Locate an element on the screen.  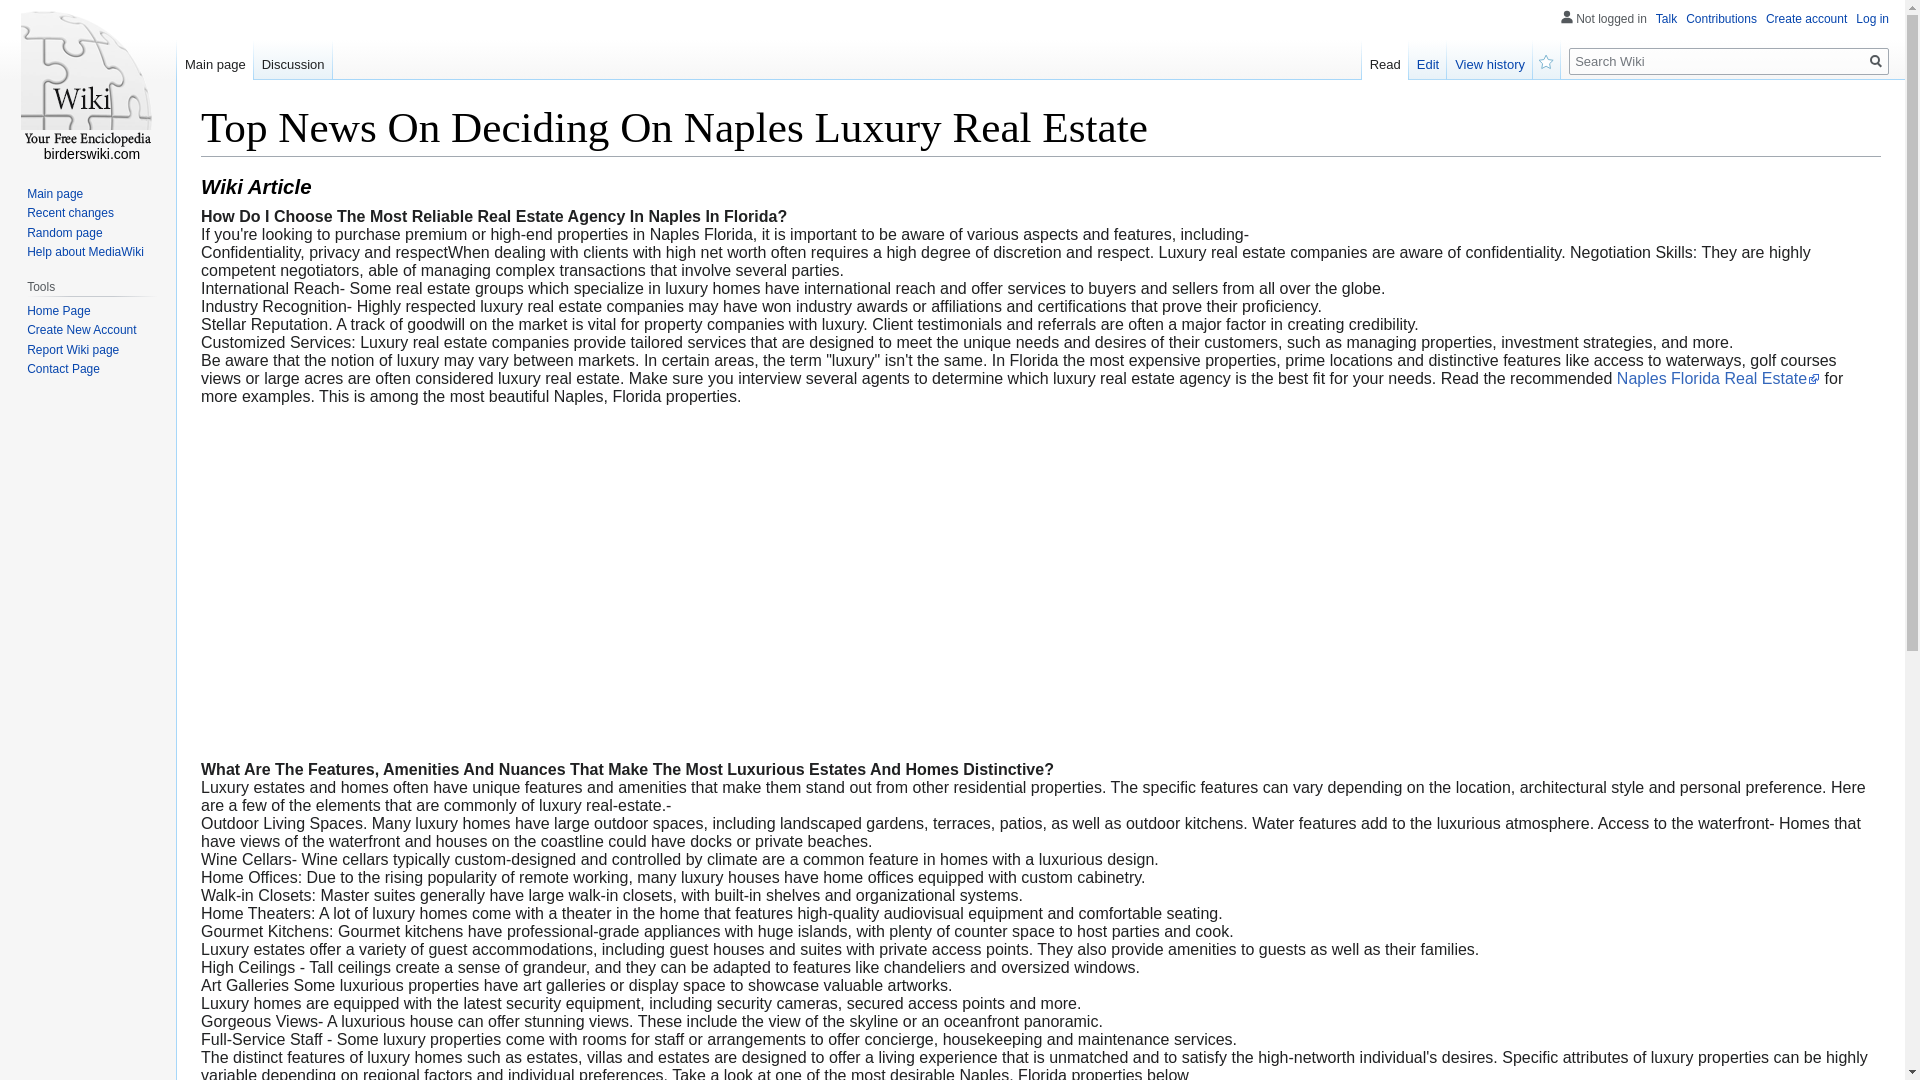
Recent changes is located at coordinates (70, 213).